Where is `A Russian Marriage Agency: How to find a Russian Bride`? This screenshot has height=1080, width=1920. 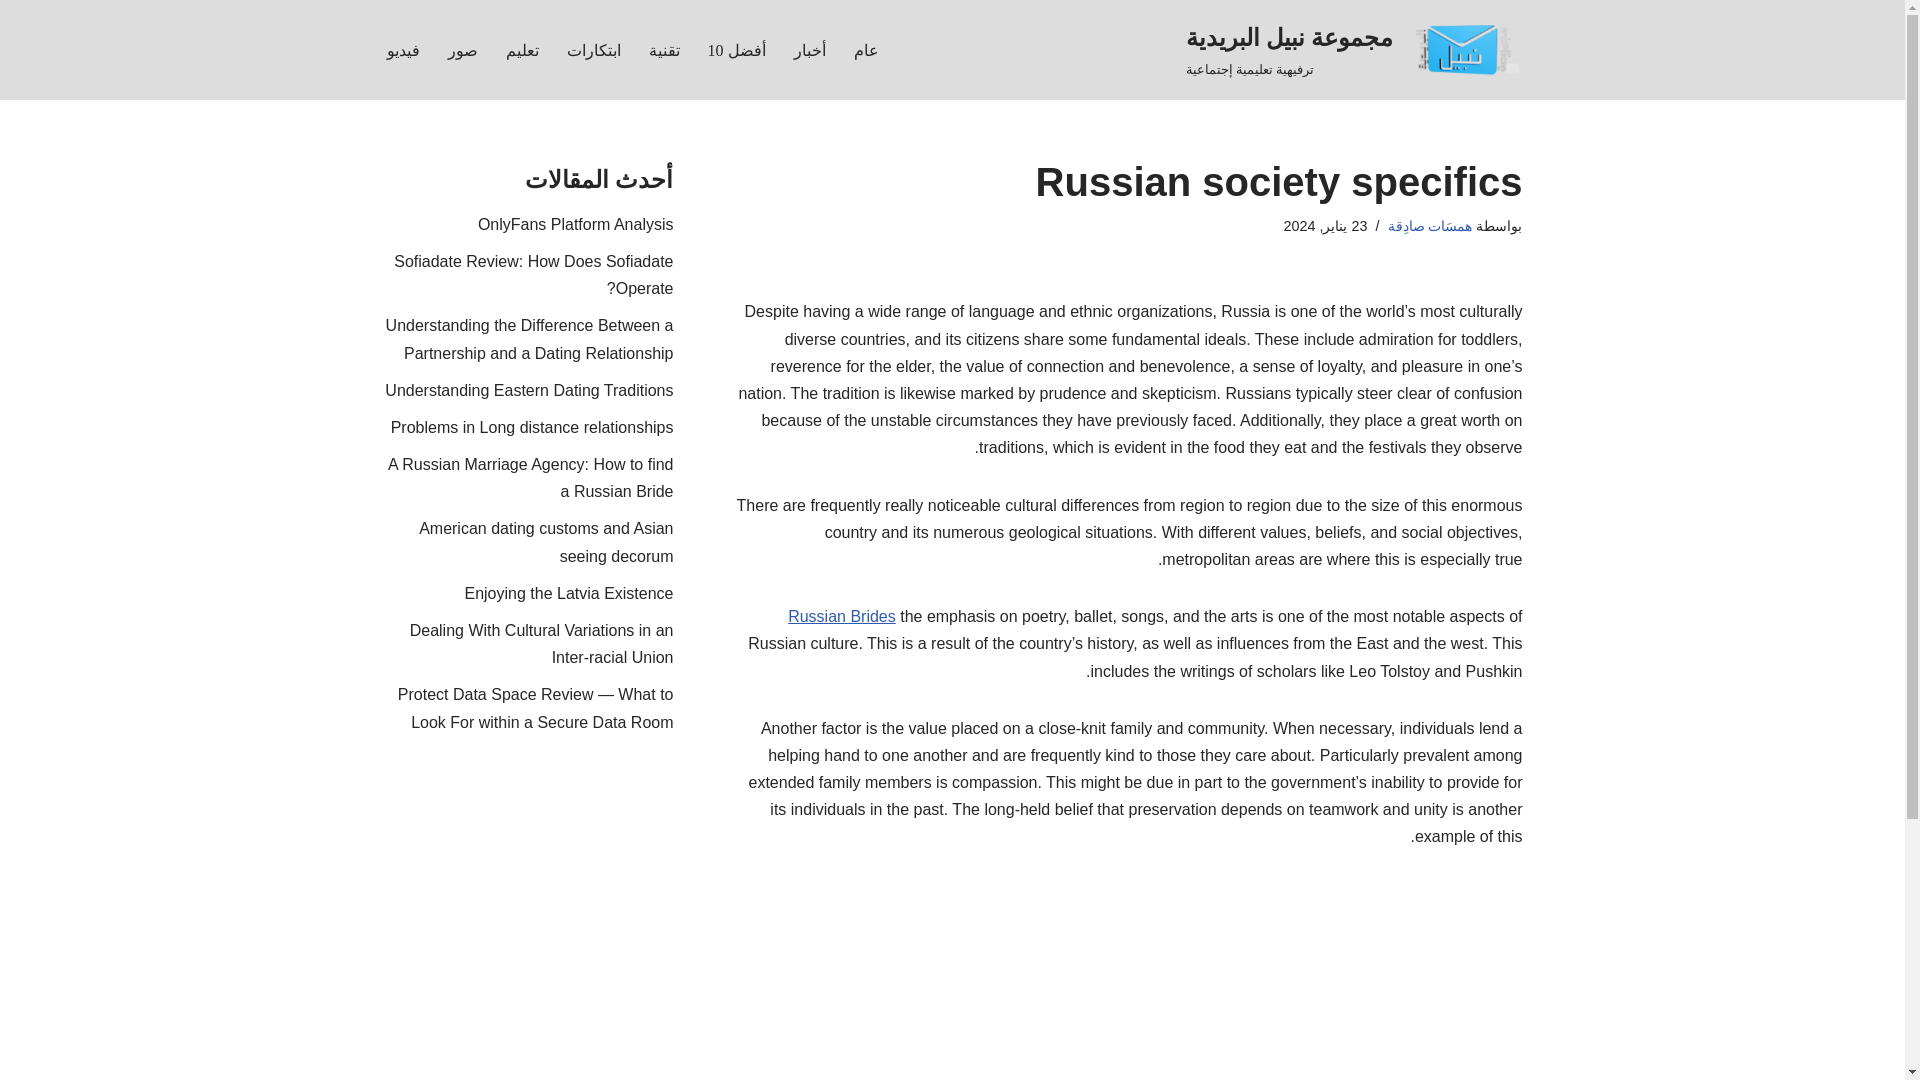
A Russian Marriage Agency: How to find a Russian Bride is located at coordinates (530, 478).